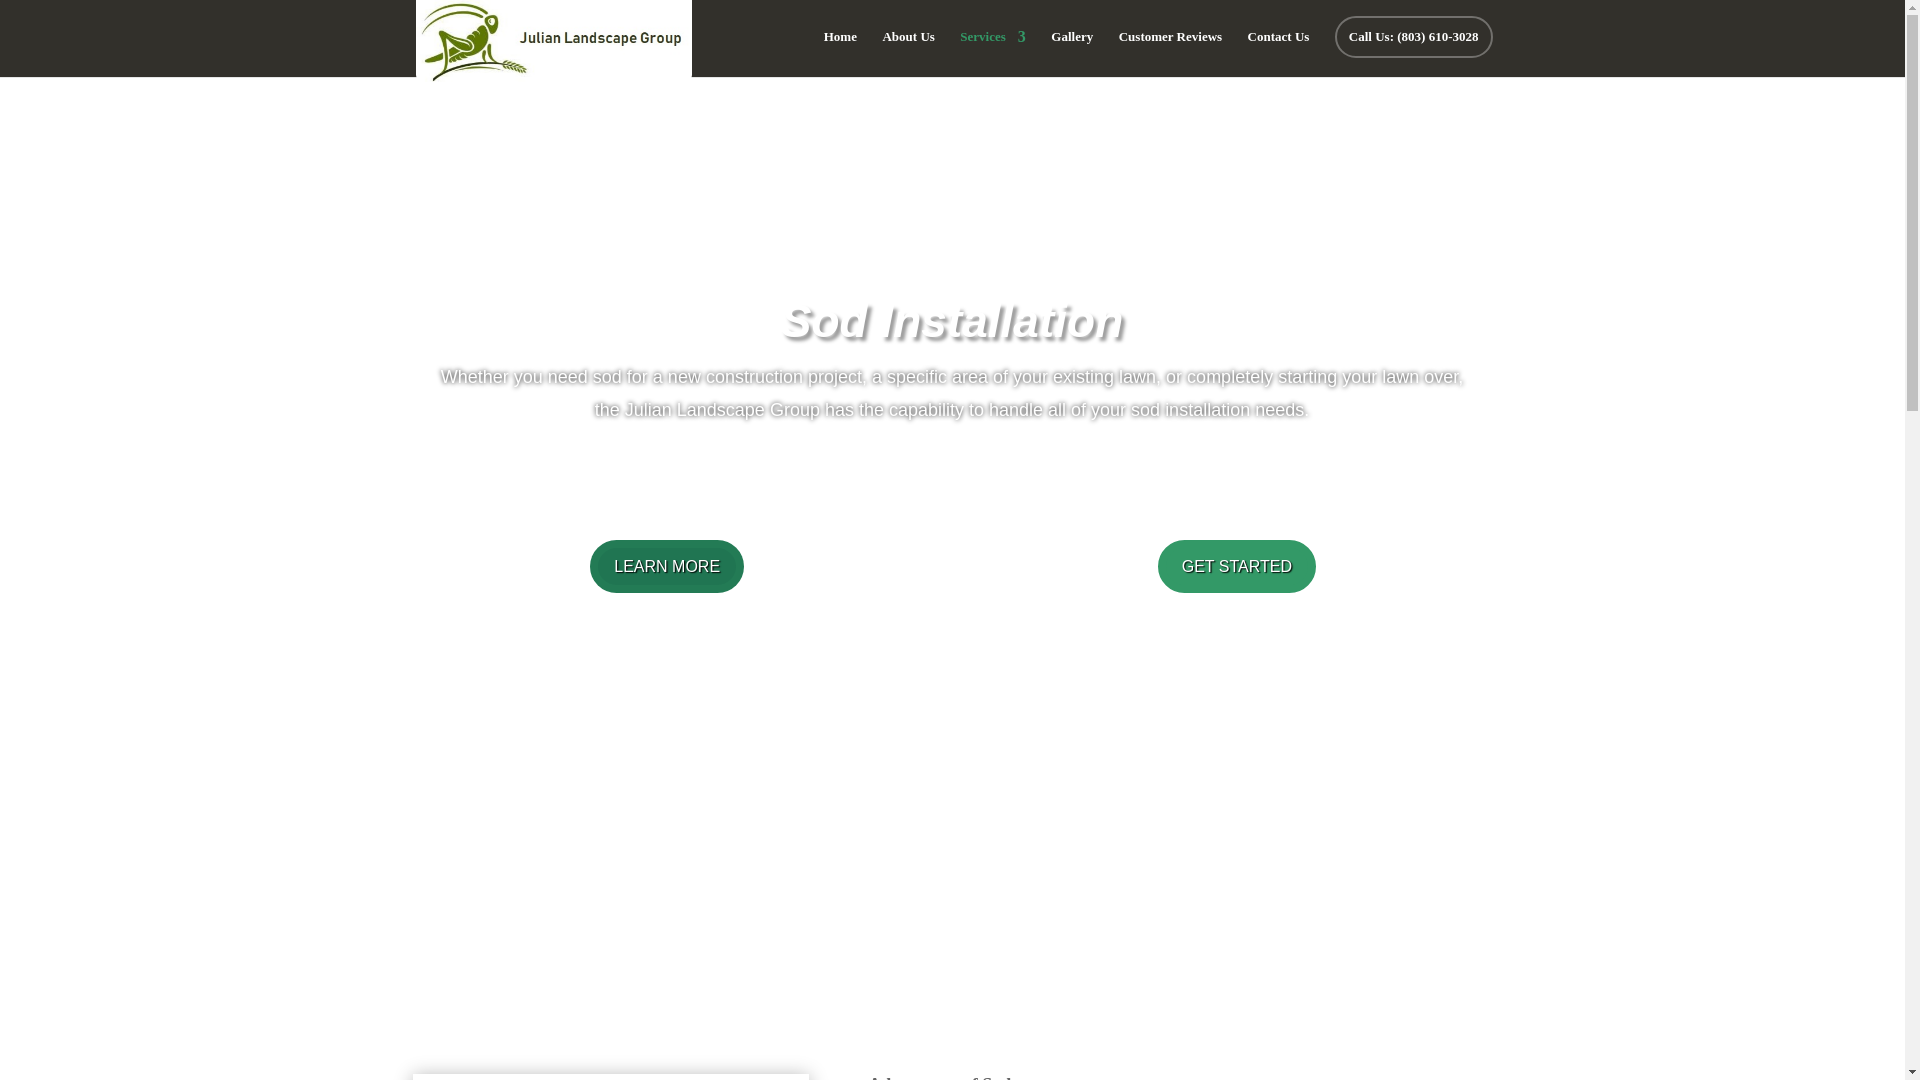 Image resolution: width=1920 pixels, height=1080 pixels. I want to click on Customer Reviews, so click(1170, 53).